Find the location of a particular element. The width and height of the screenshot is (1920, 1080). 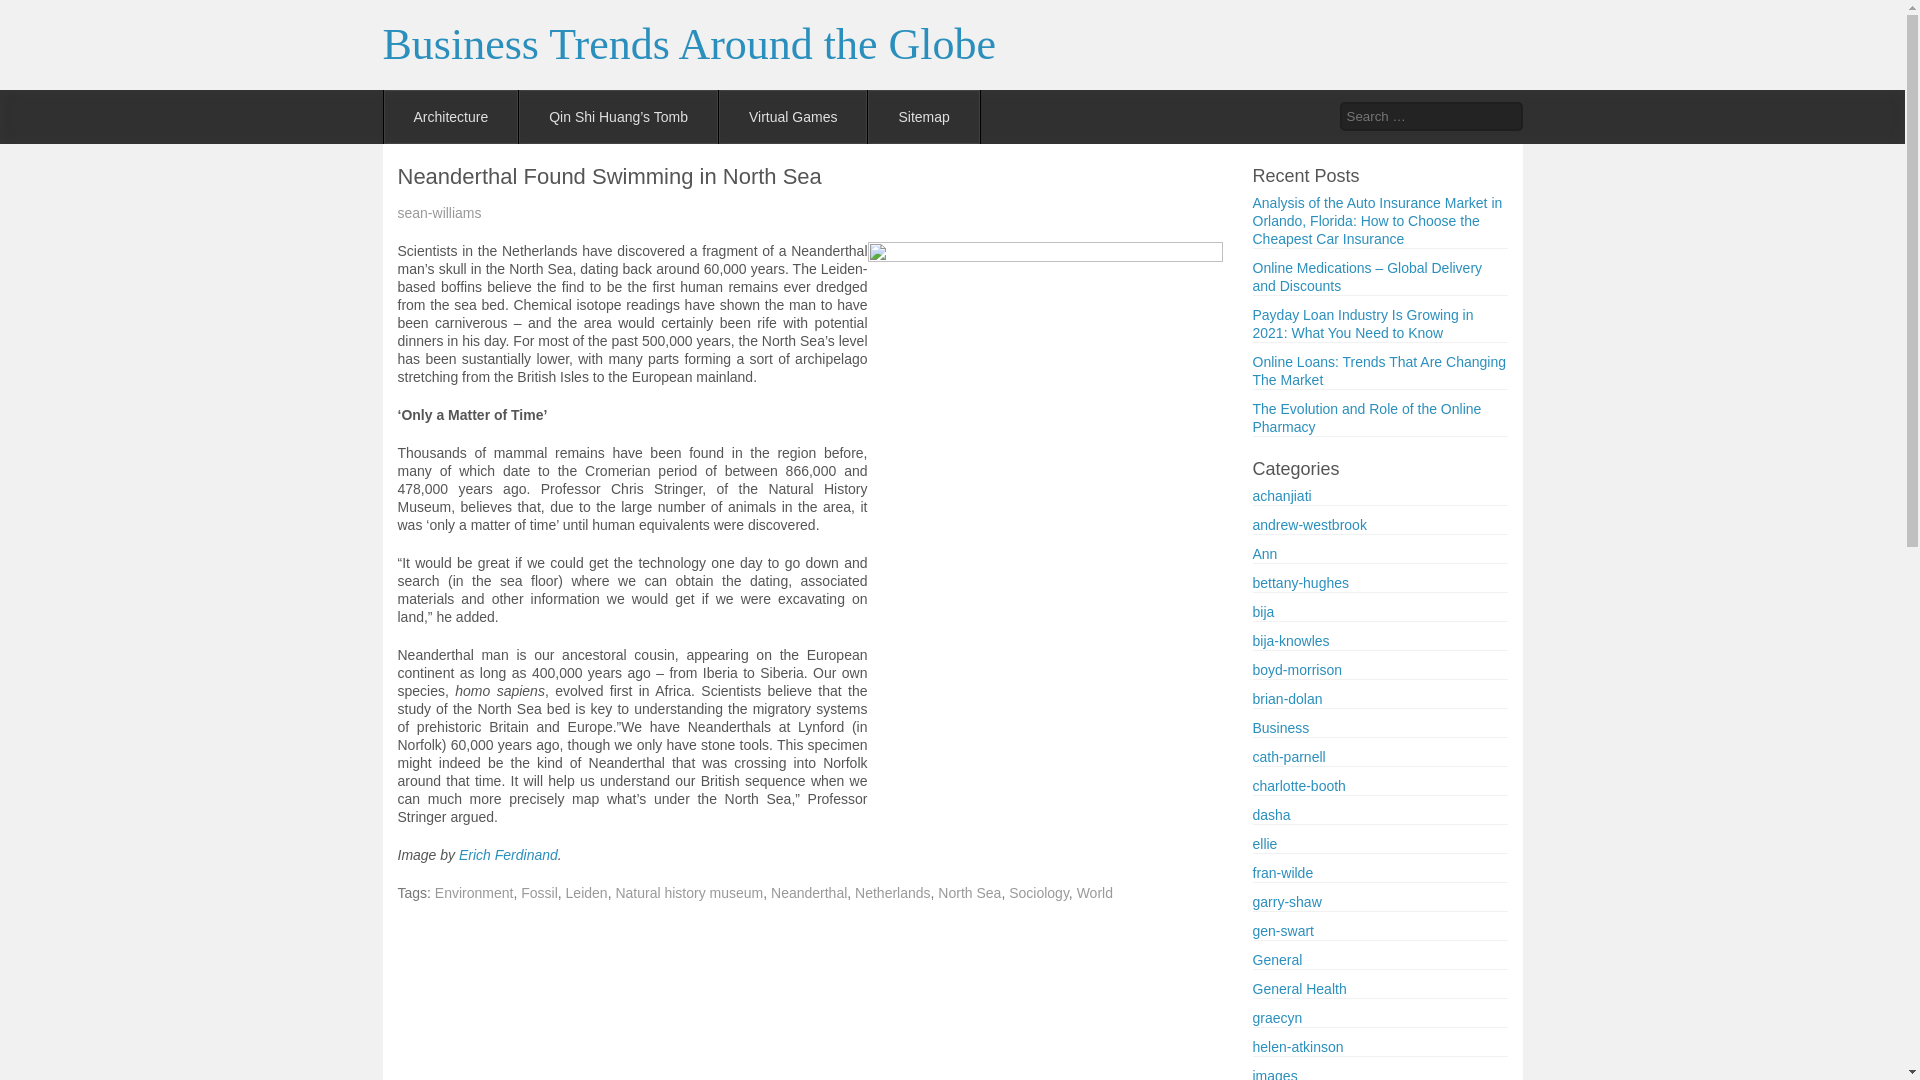

bija is located at coordinates (1262, 611).